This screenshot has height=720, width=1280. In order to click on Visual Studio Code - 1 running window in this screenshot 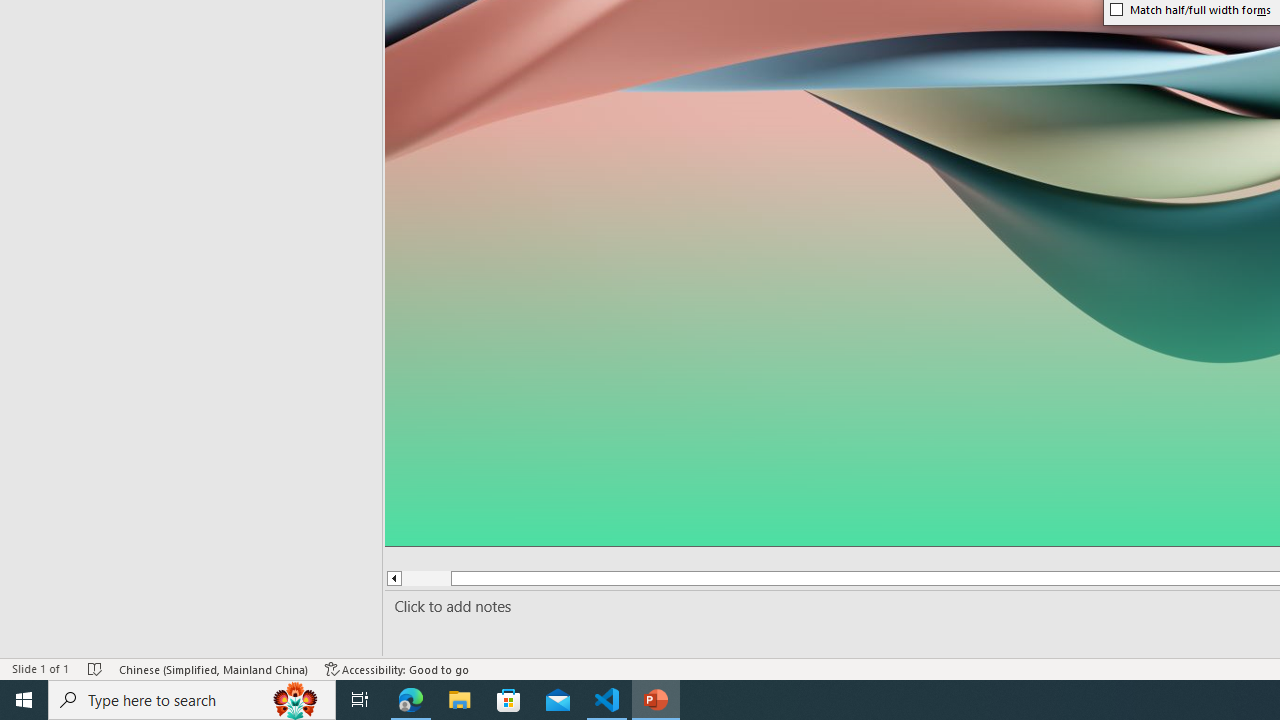, I will do `click(607, 700)`.